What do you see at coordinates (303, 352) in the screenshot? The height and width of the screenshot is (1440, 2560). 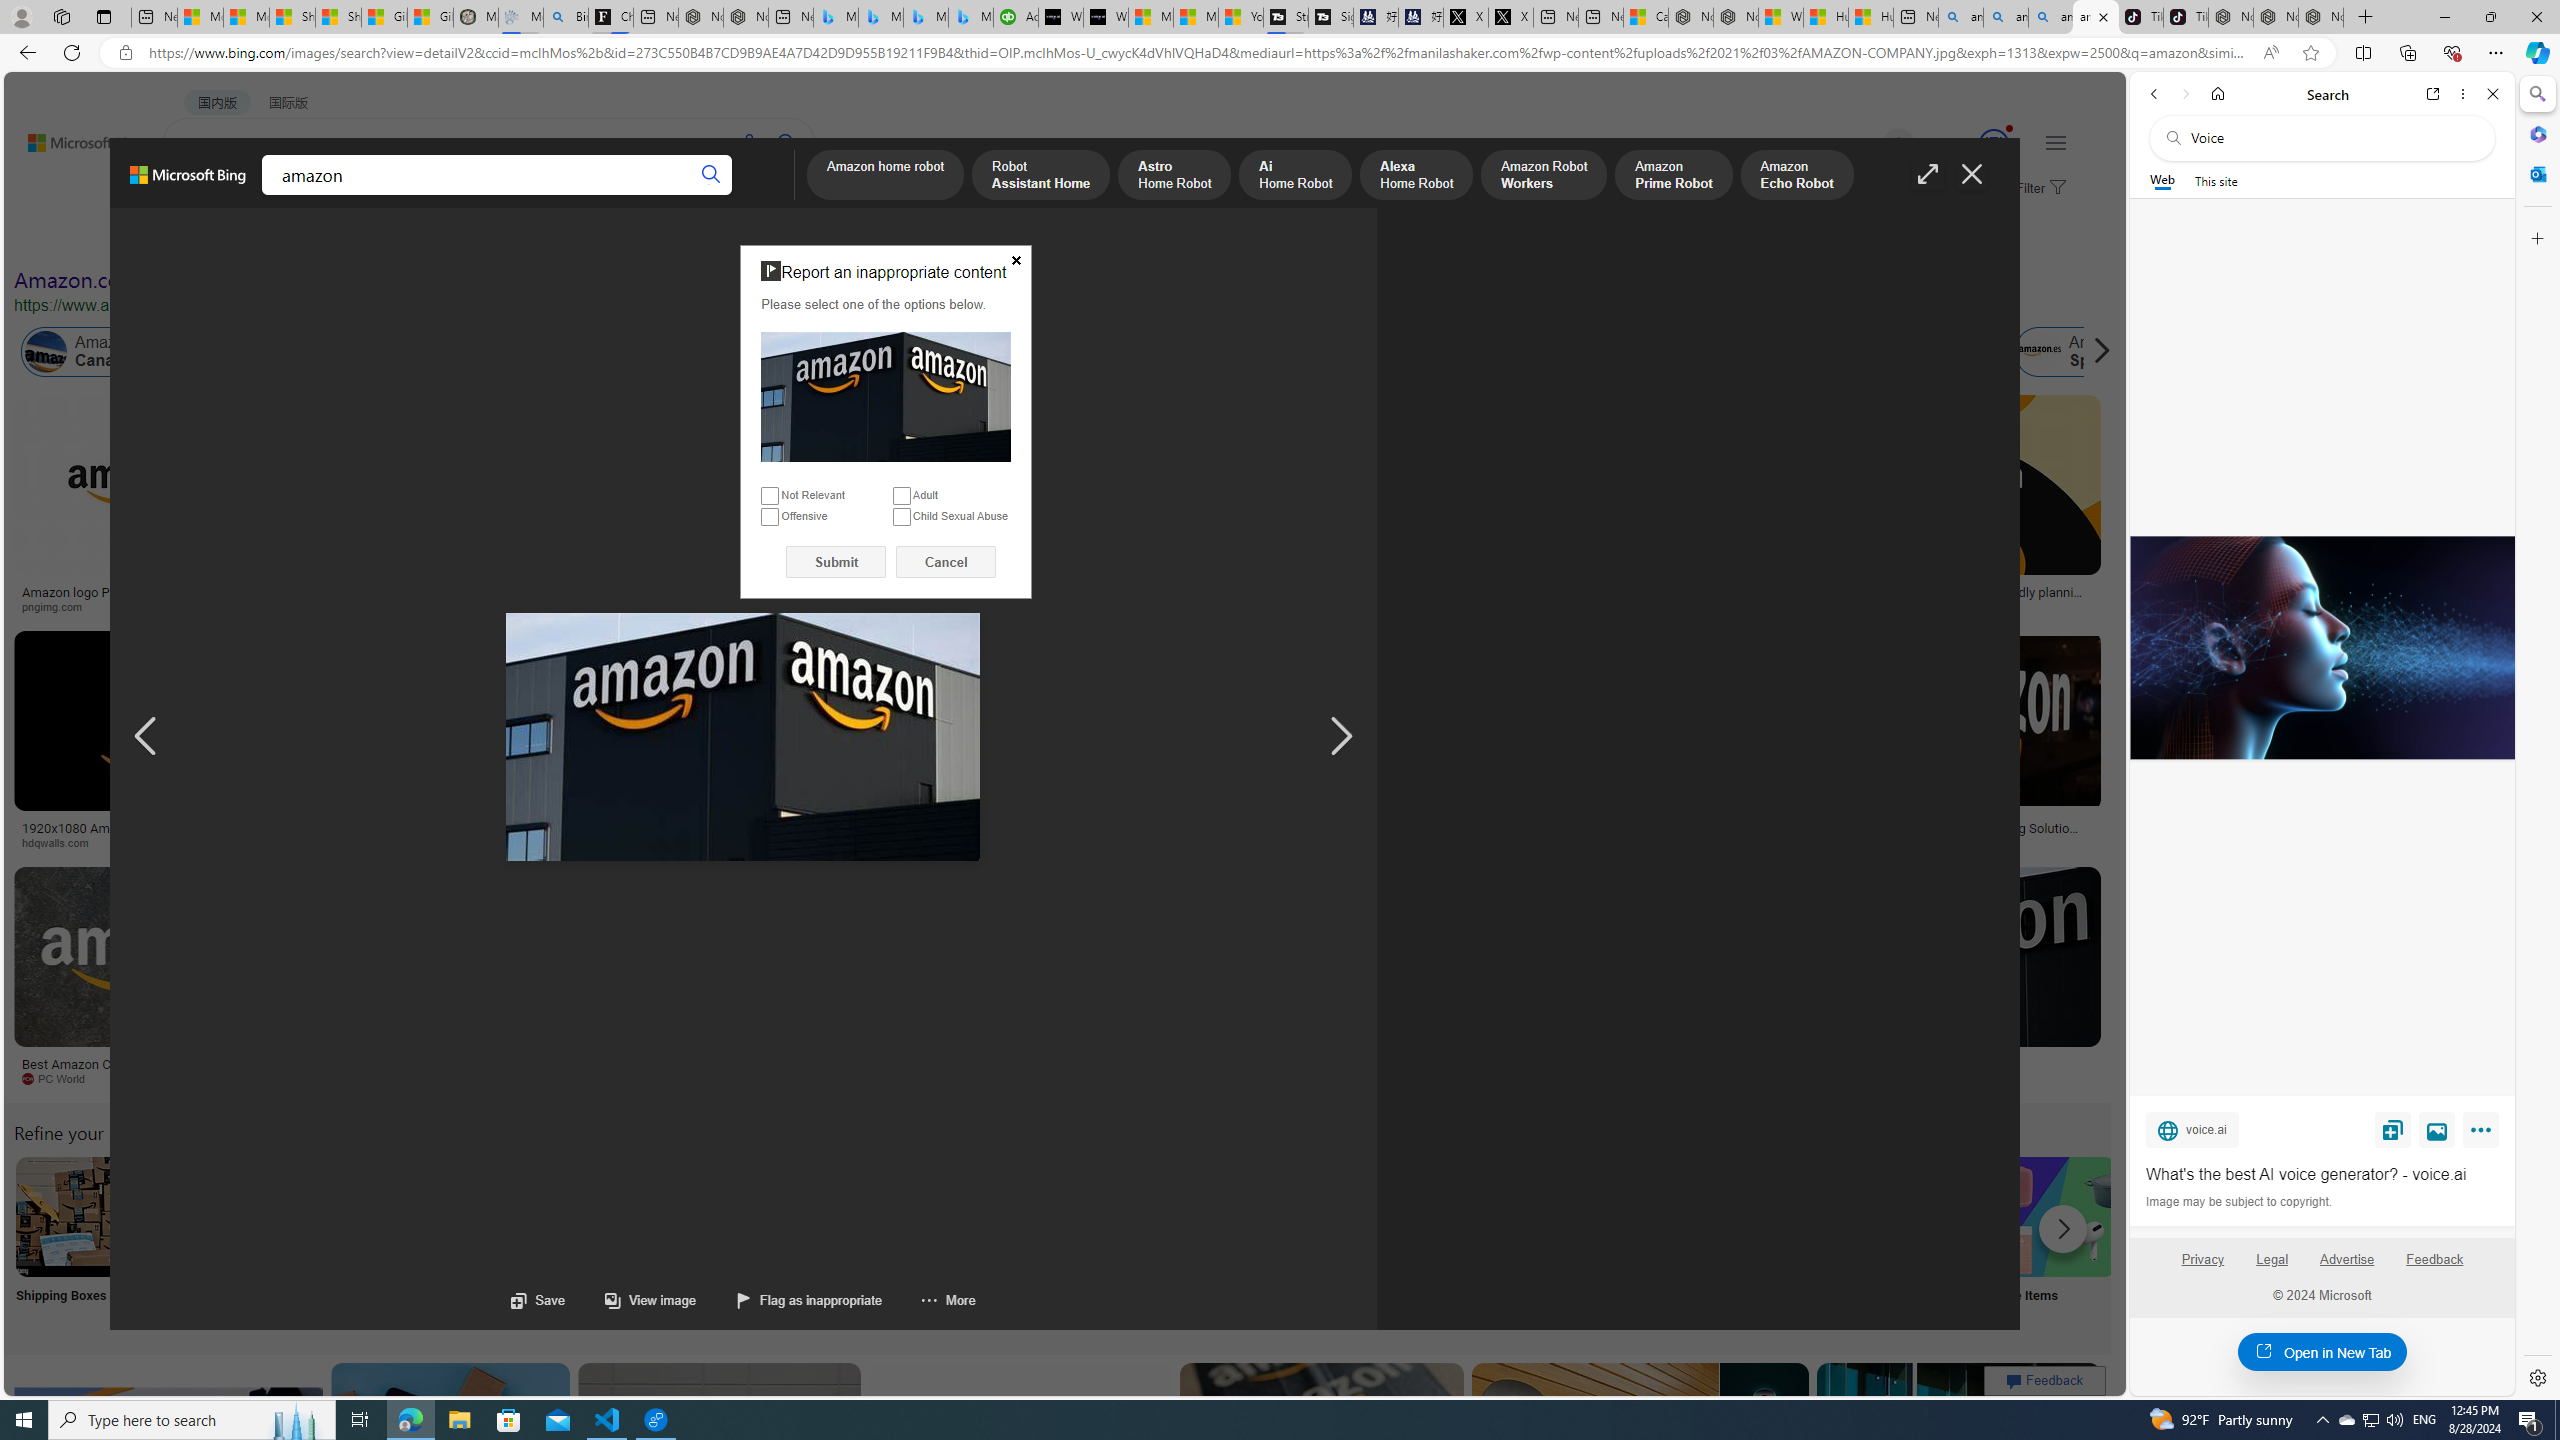 I see `Amazon Prime Online` at bounding box center [303, 352].